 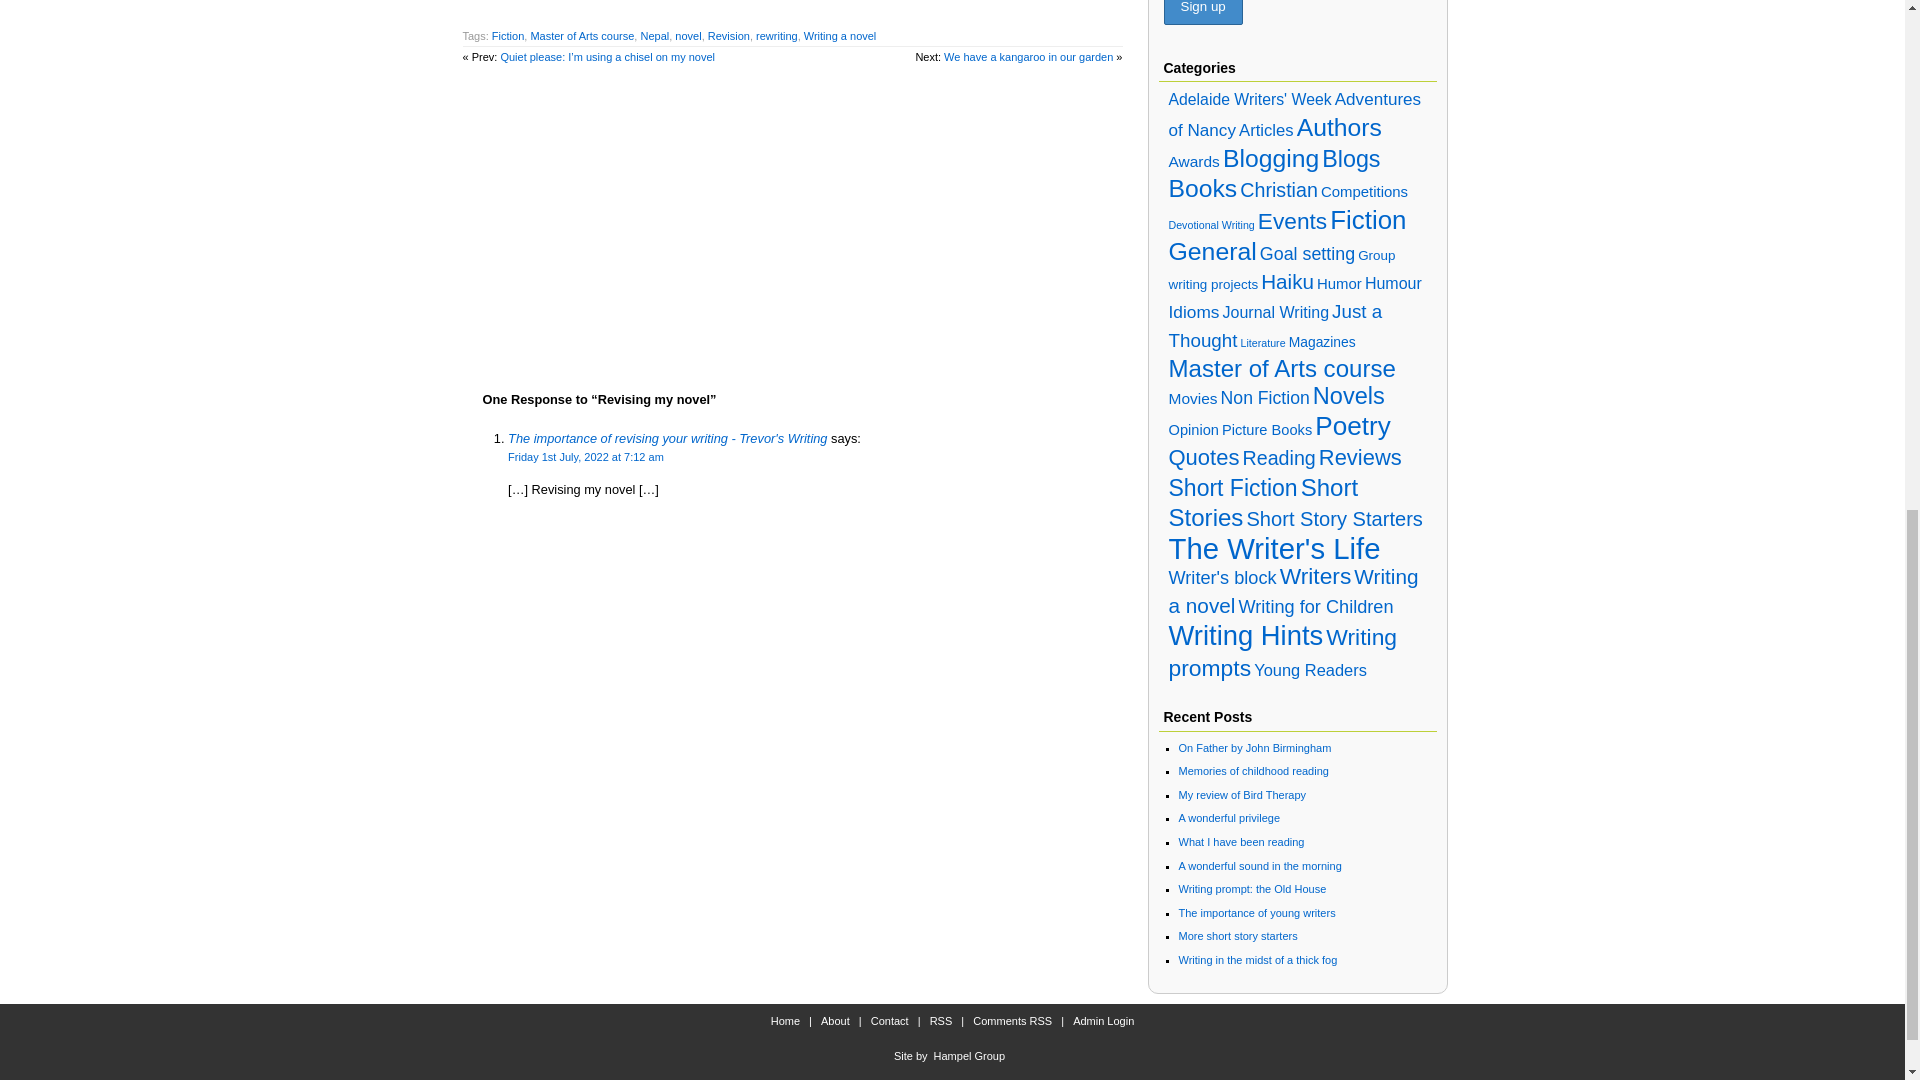 I want to click on Nepal, so click(x=654, y=36).